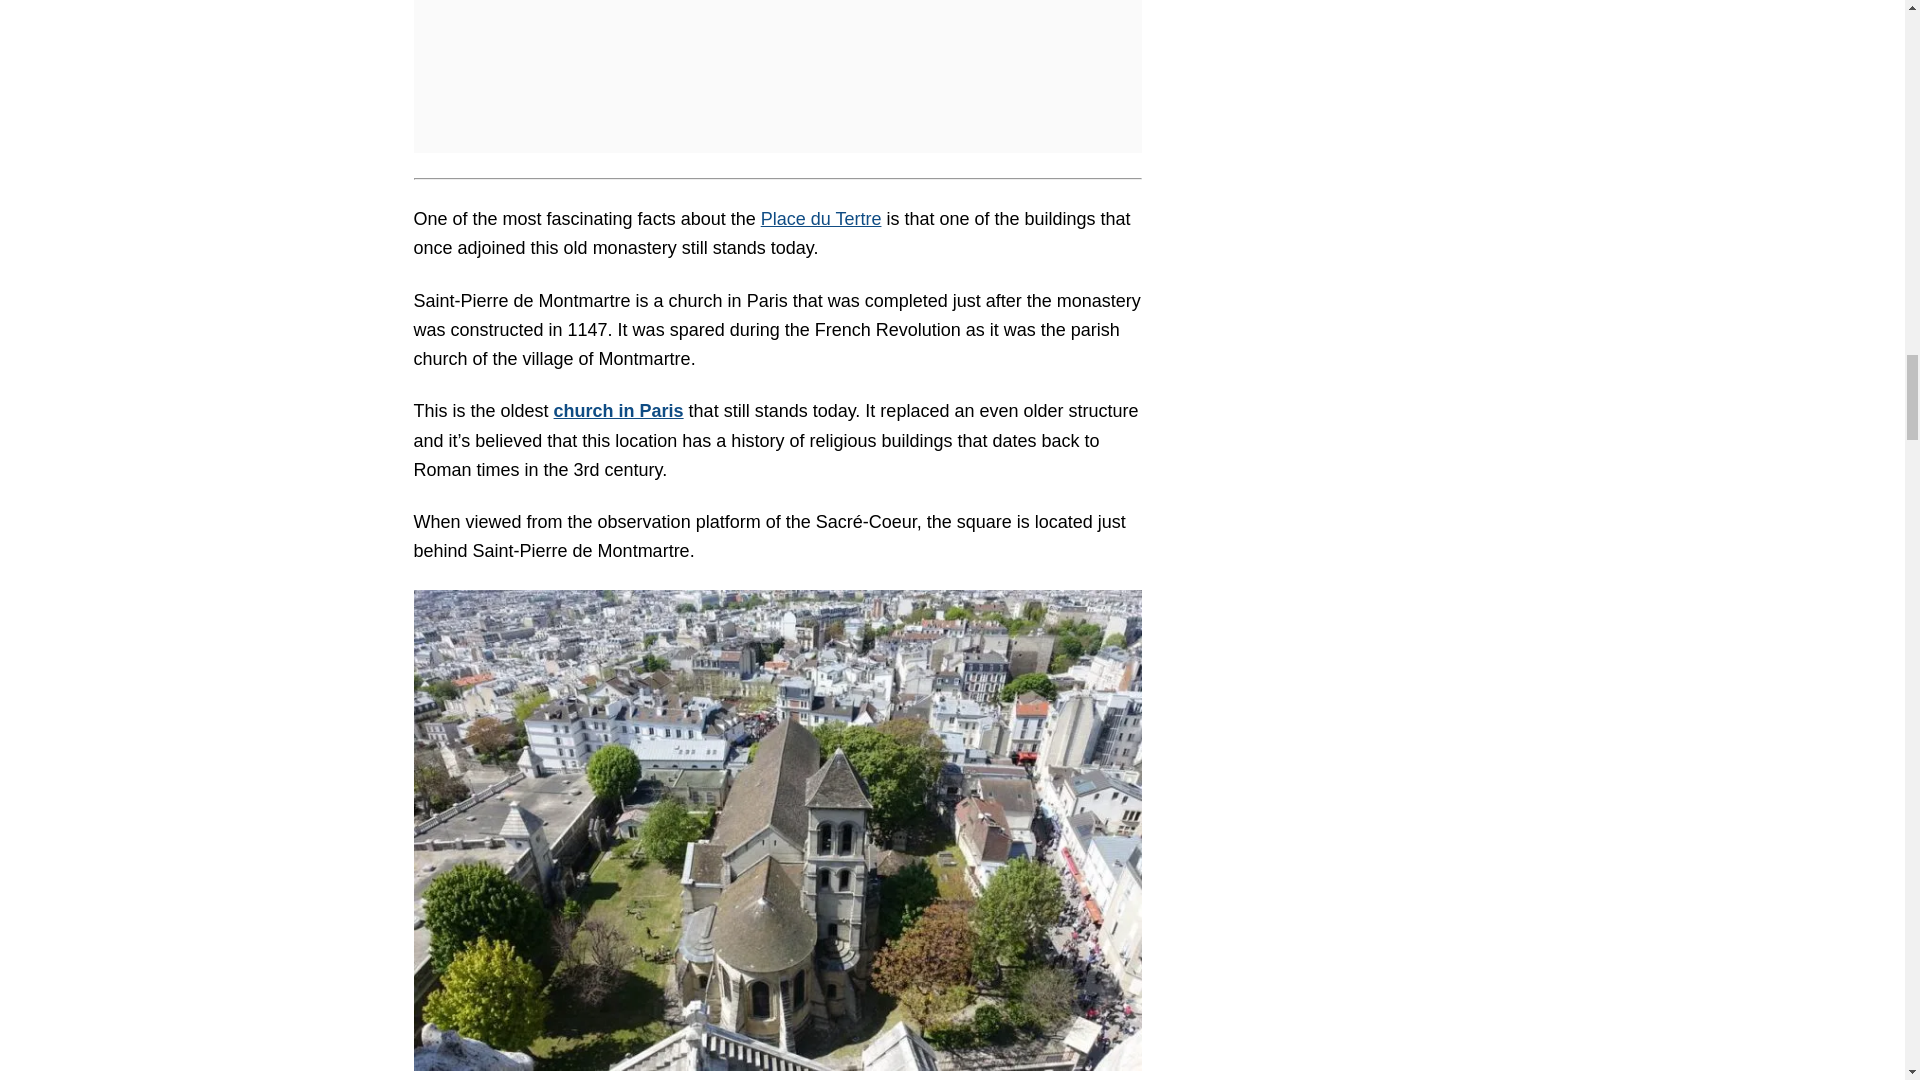 The width and height of the screenshot is (1920, 1080). What do you see at coordinates (618, 410) in the screenshot?
I see `church in Paris` at bounding box center [618, 410].